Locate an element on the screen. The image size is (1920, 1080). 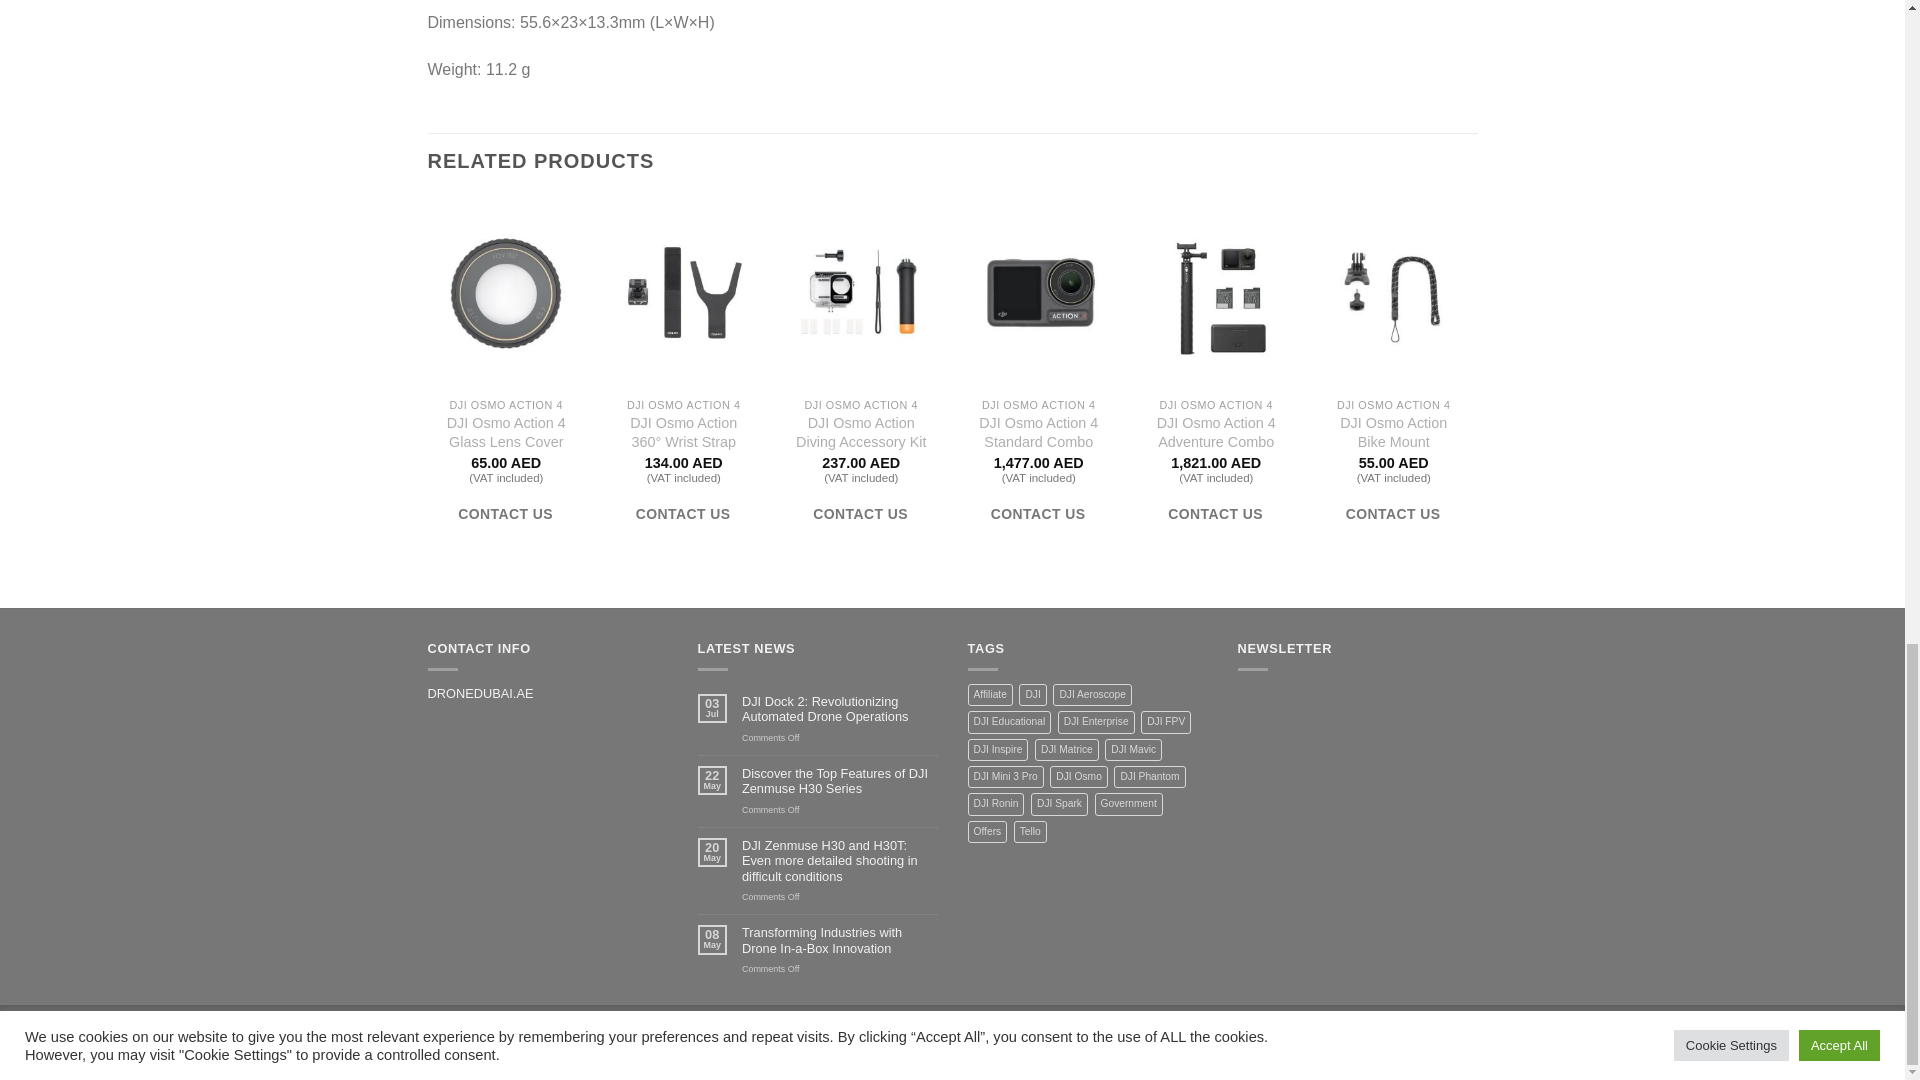
Discover the Top Features of DJI Zenmuse H30 Series is located at coordinates (840, 781).